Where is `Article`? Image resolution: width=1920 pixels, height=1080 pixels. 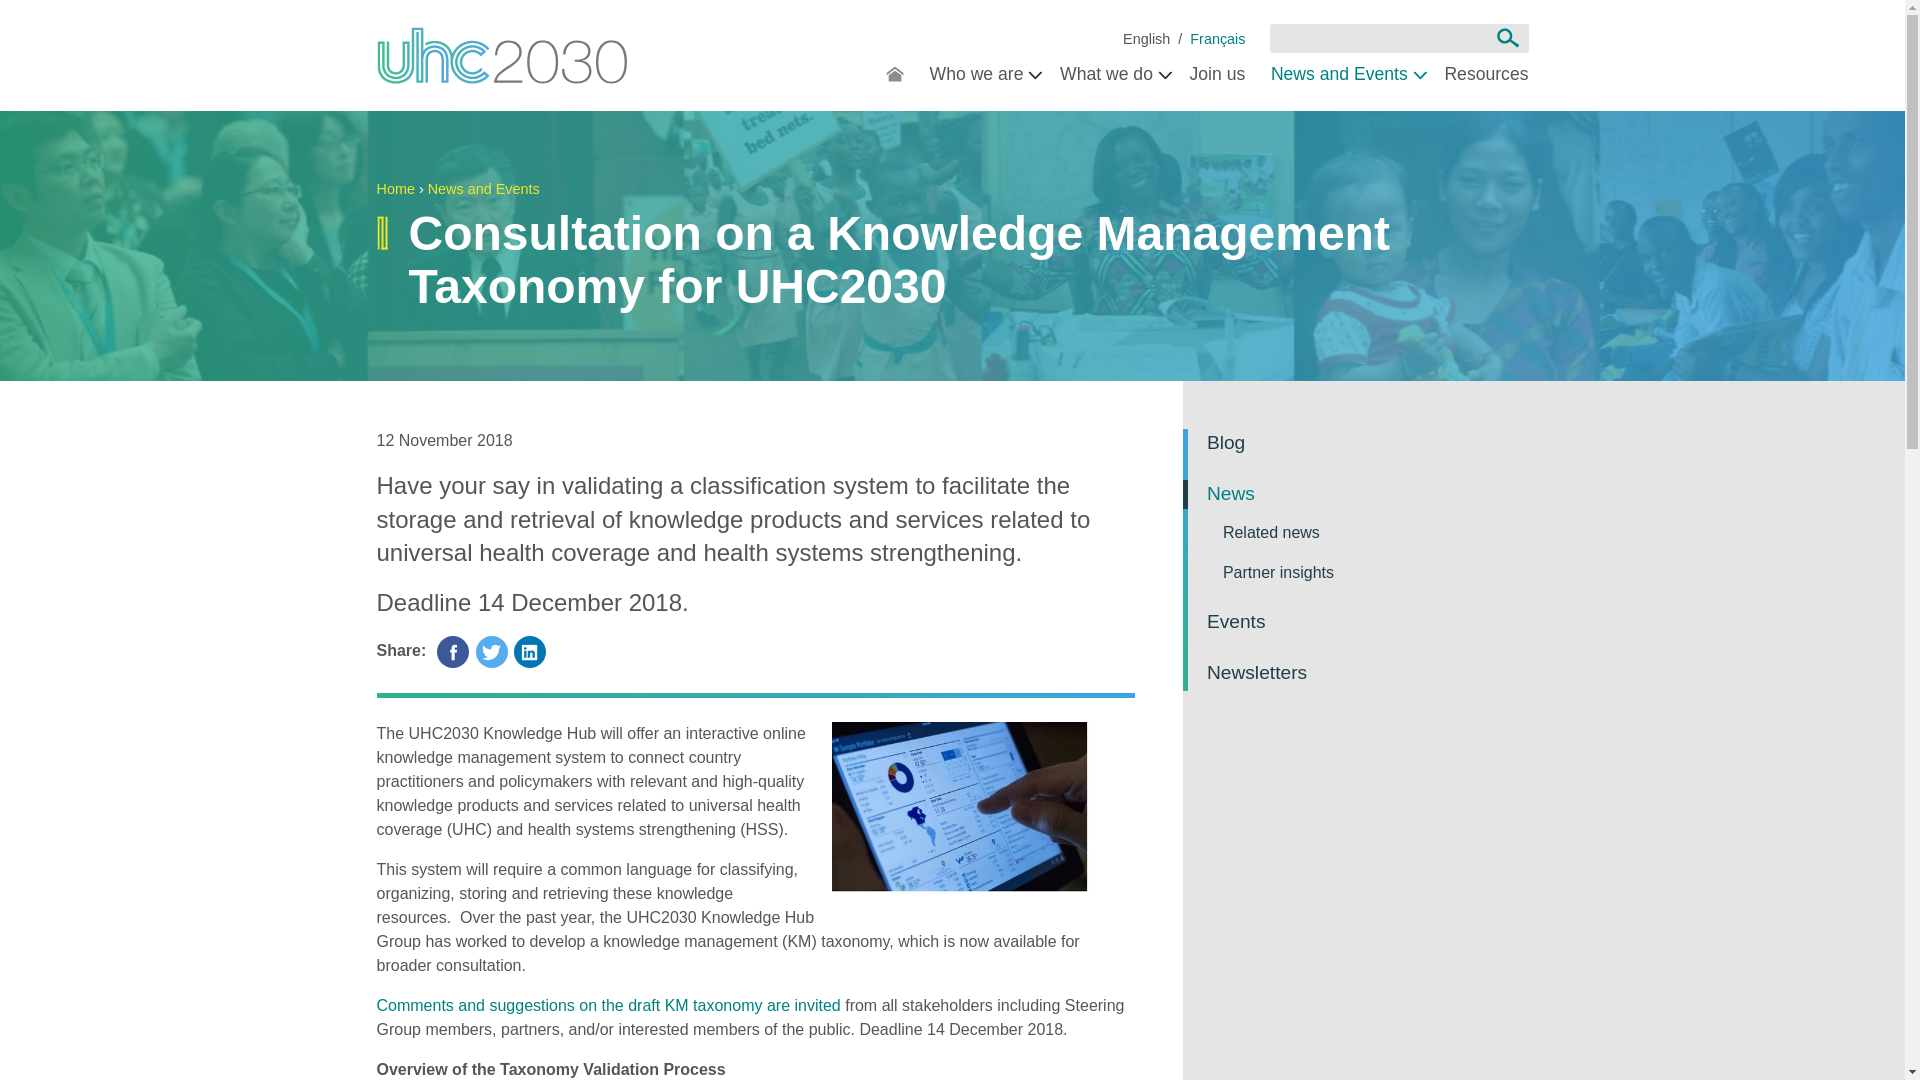
Article is located at coordinates (1217, 40).